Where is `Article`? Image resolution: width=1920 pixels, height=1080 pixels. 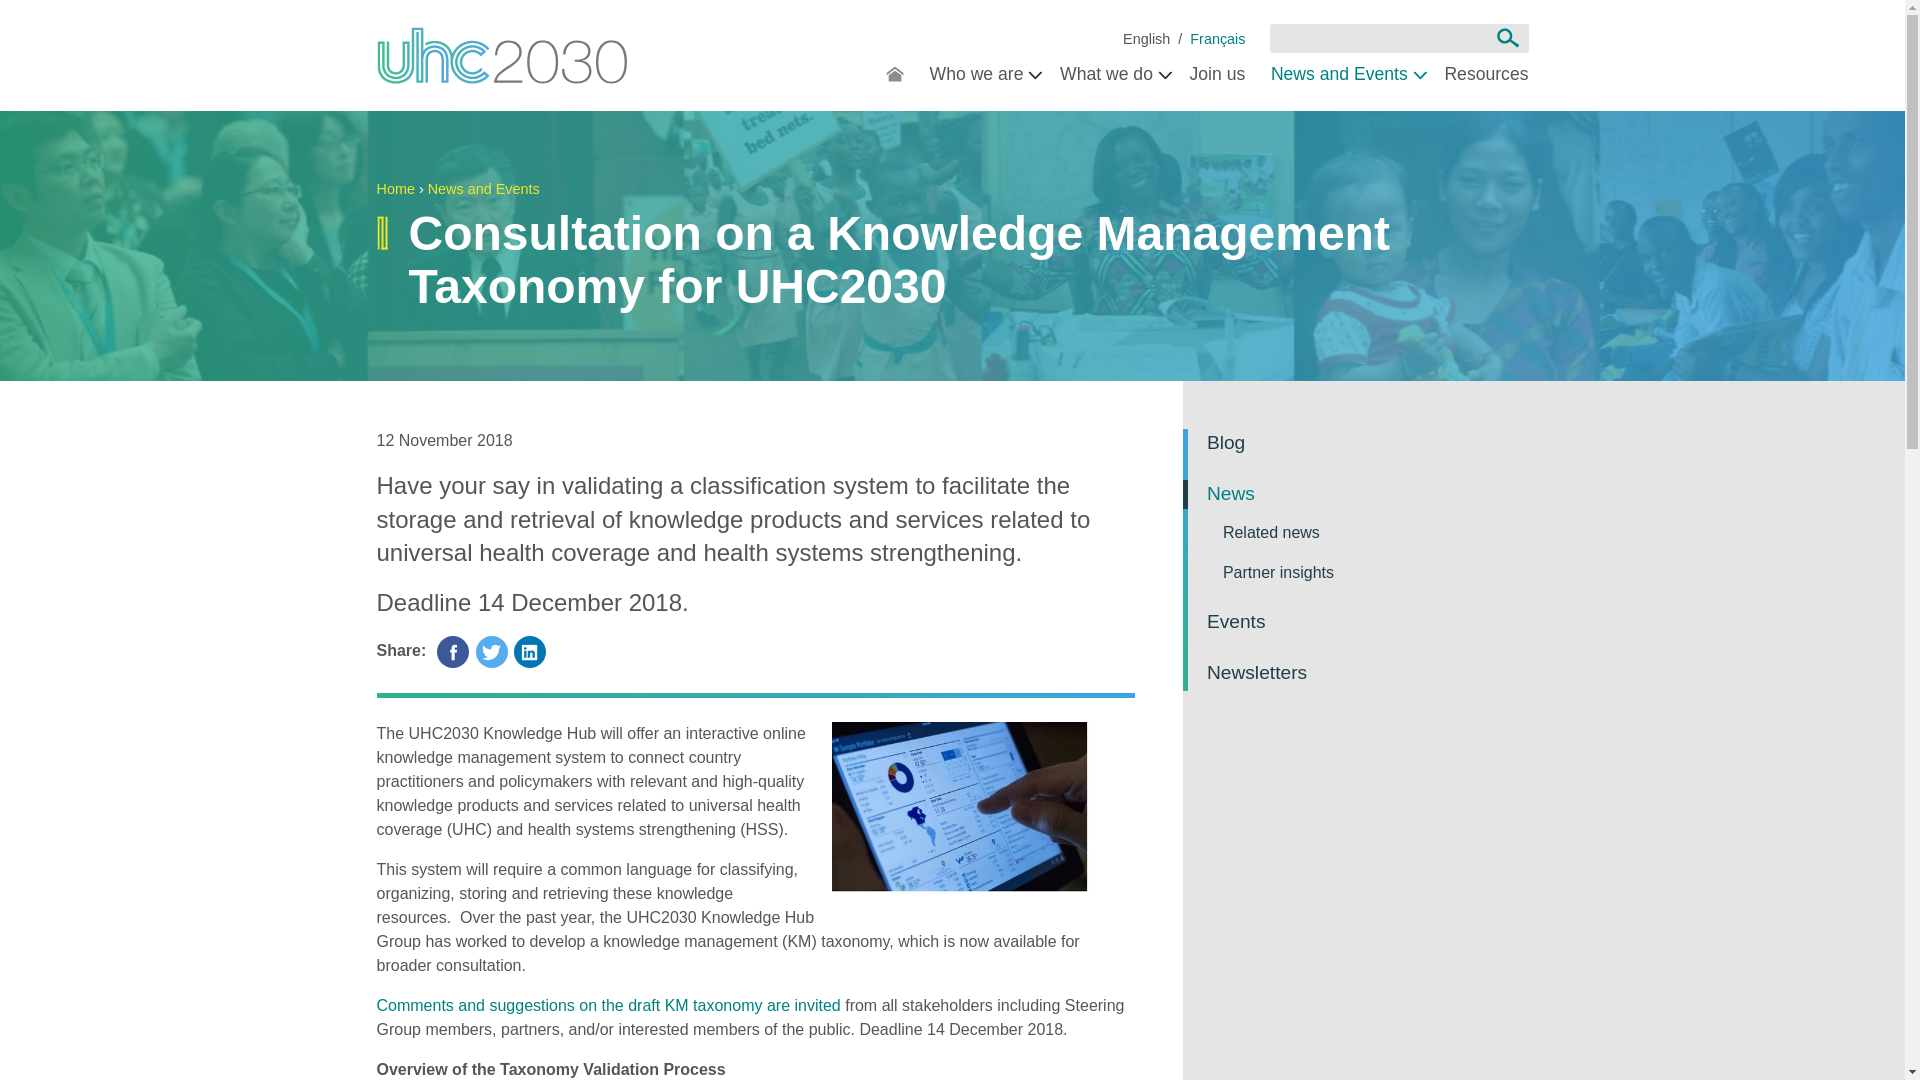
Article is located at coordinates (1217, 40).